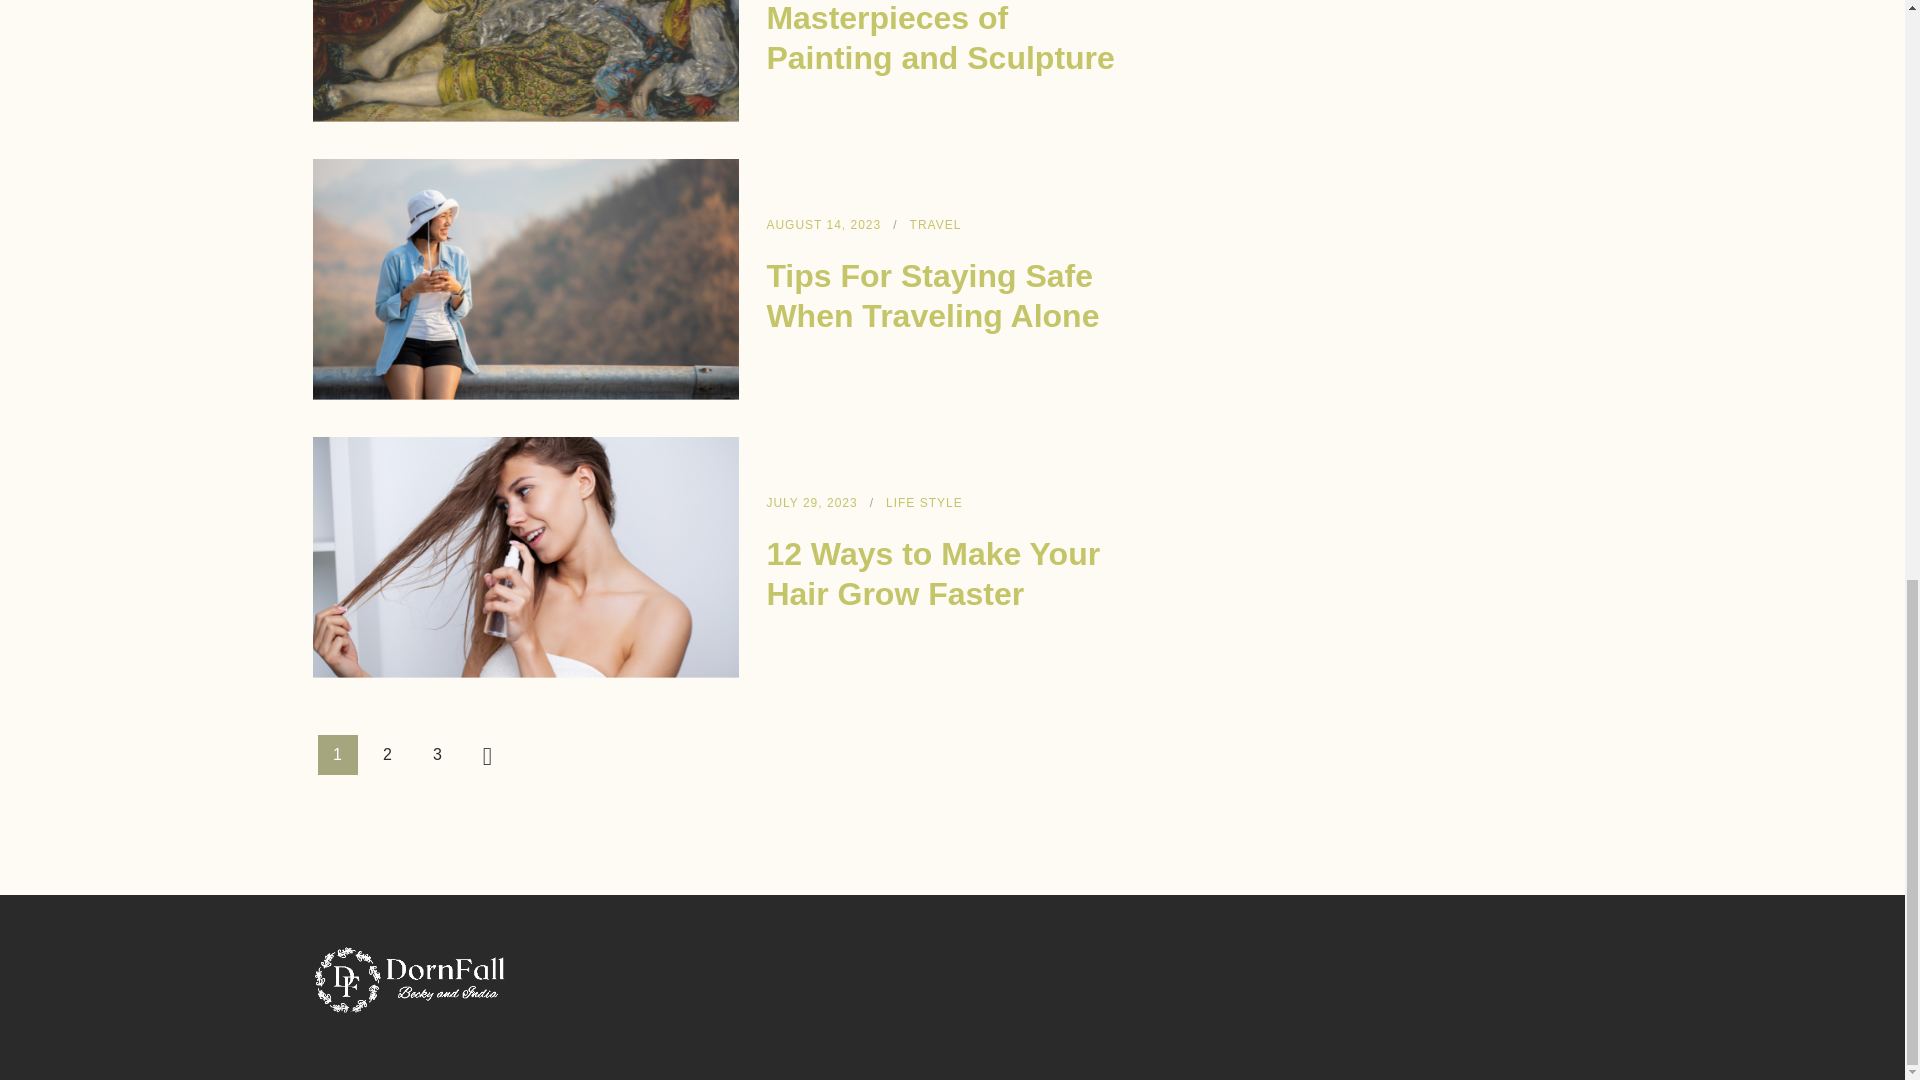 This screenshot has width=1920, height=1080. Describe the element at coordinates (388, 755) in the screenshot. I see `2` at that location.